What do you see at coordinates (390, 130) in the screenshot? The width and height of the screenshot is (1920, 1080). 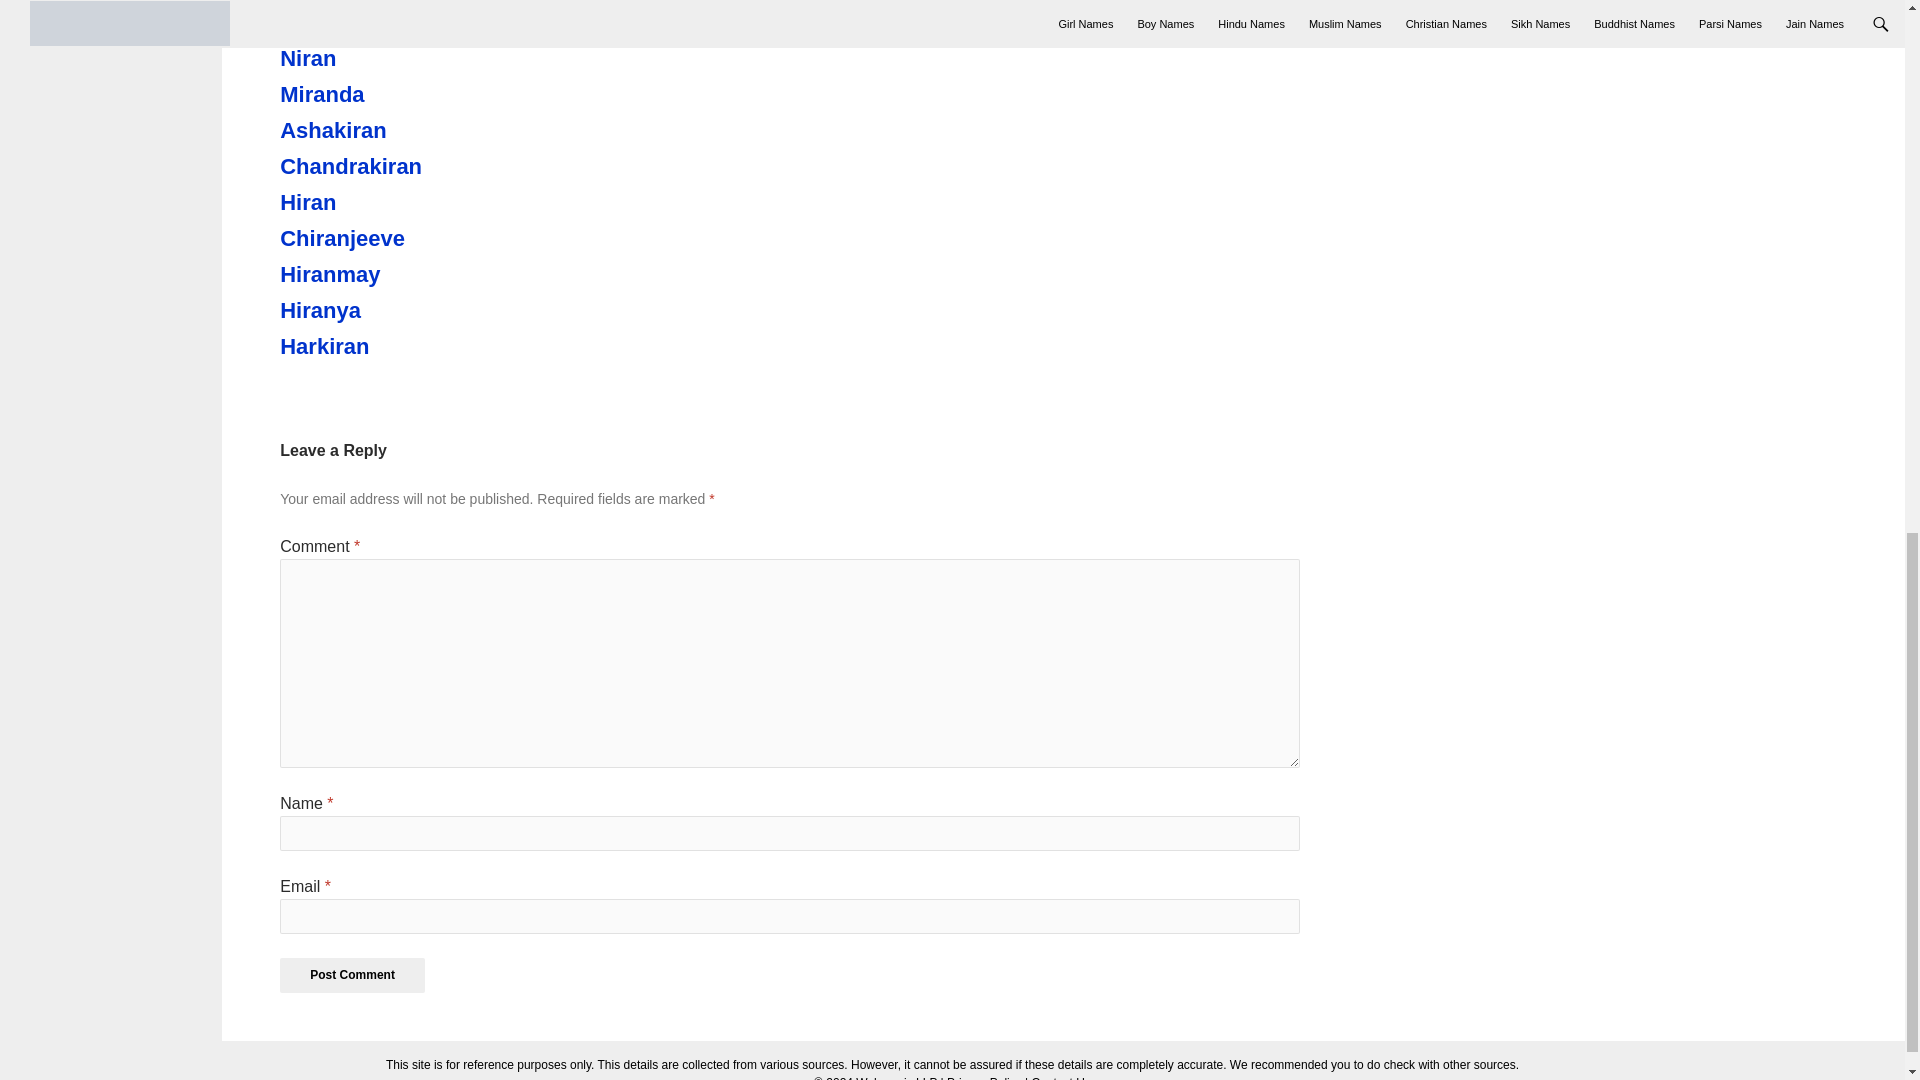 I see `Ashakiran` at bounding box center [390, 130].